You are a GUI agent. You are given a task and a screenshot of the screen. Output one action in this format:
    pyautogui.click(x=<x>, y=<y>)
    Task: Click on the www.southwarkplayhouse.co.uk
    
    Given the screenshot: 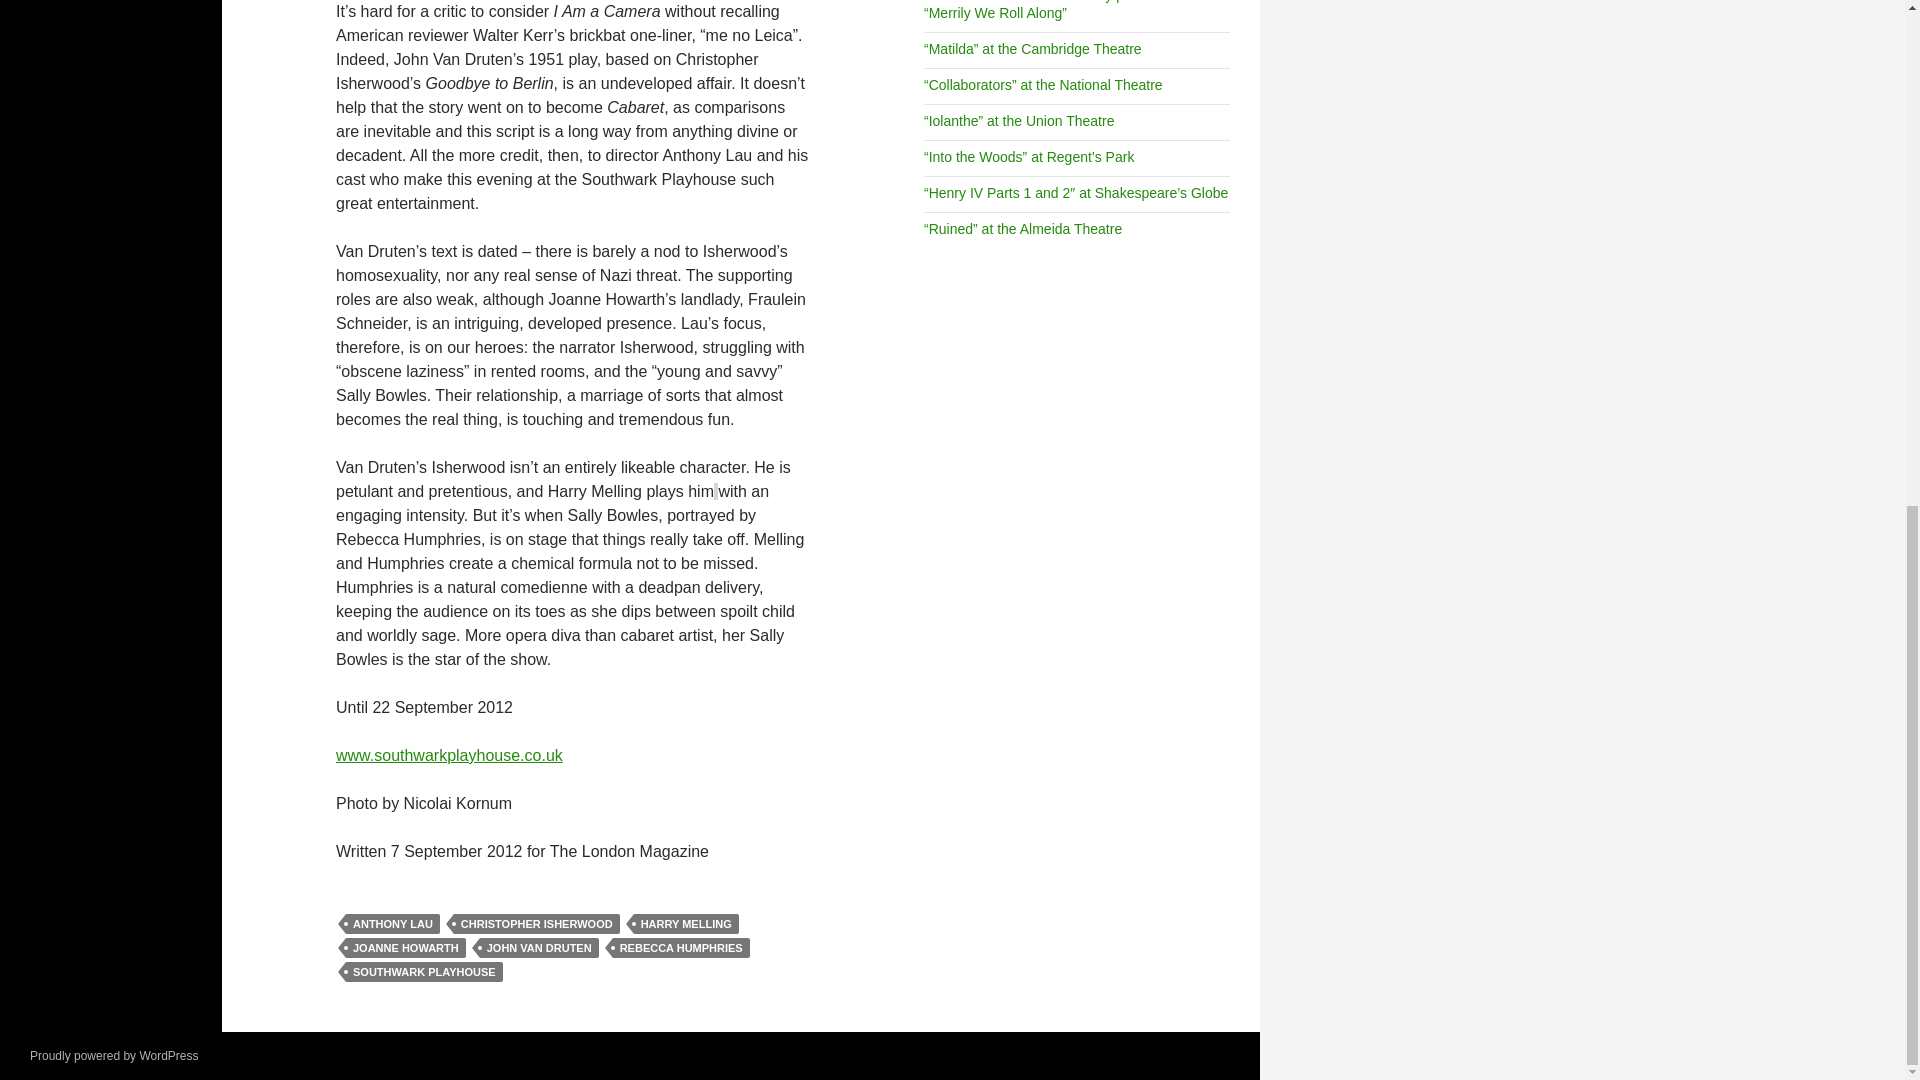 What is the action you would take?
    pyautogui.click(x=449, y=755)
    